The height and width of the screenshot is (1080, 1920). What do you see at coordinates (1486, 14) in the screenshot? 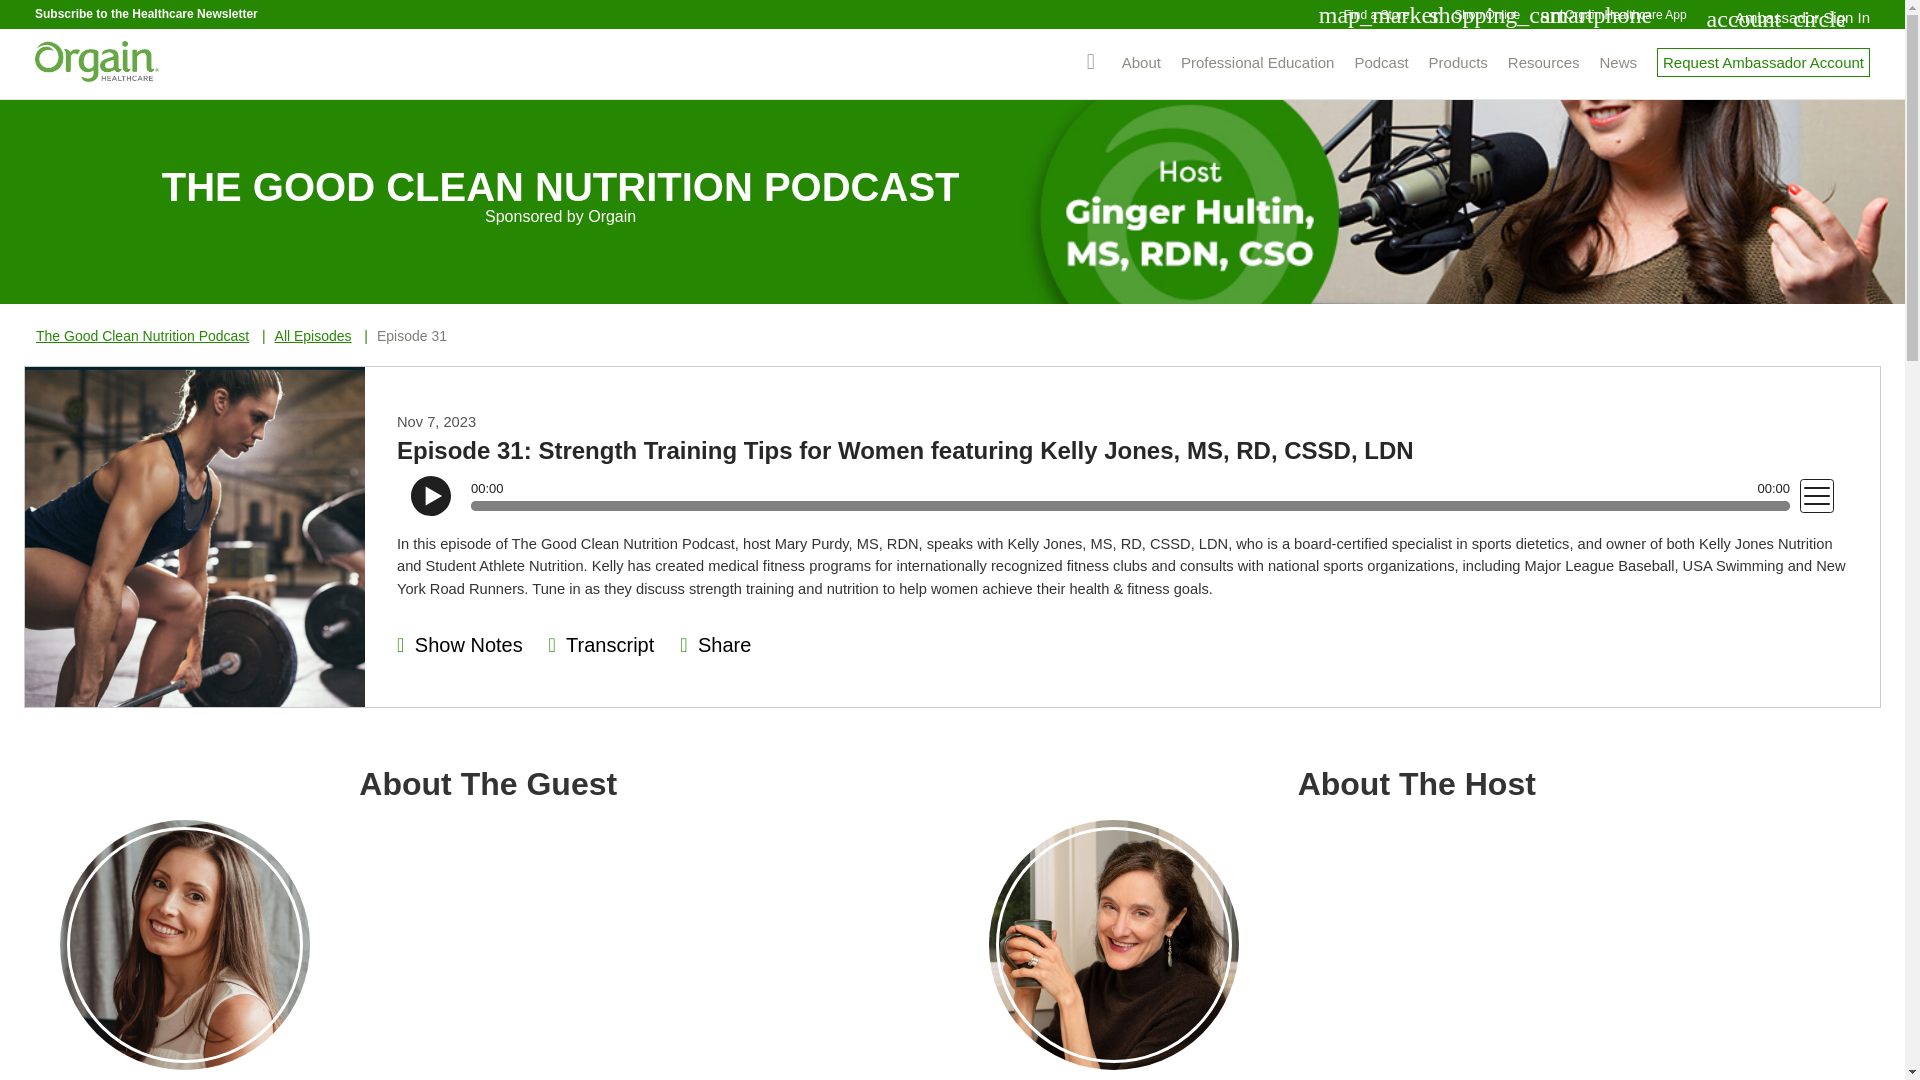
I see `Shop Online` at bounding box center [1486, 14].